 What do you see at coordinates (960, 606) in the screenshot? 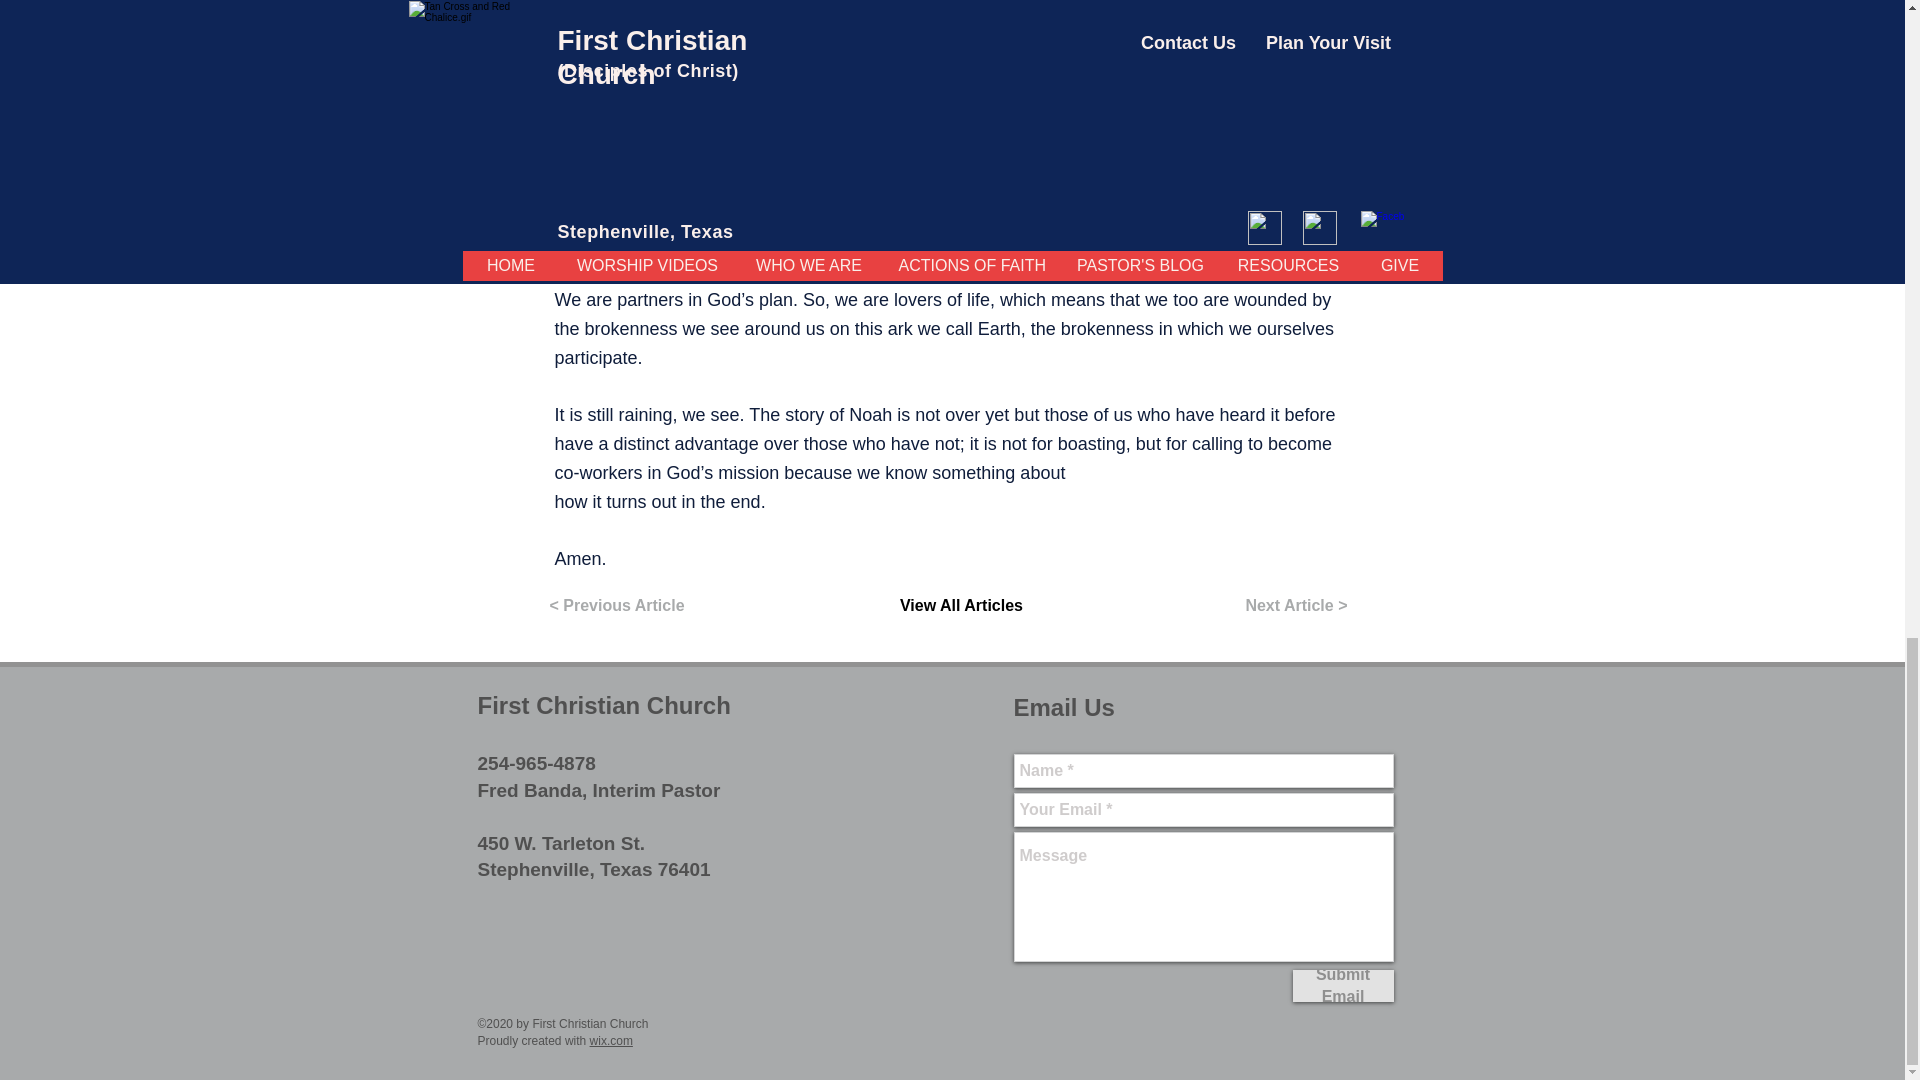
I see `View All Articles` at bounding box center [960, 606].